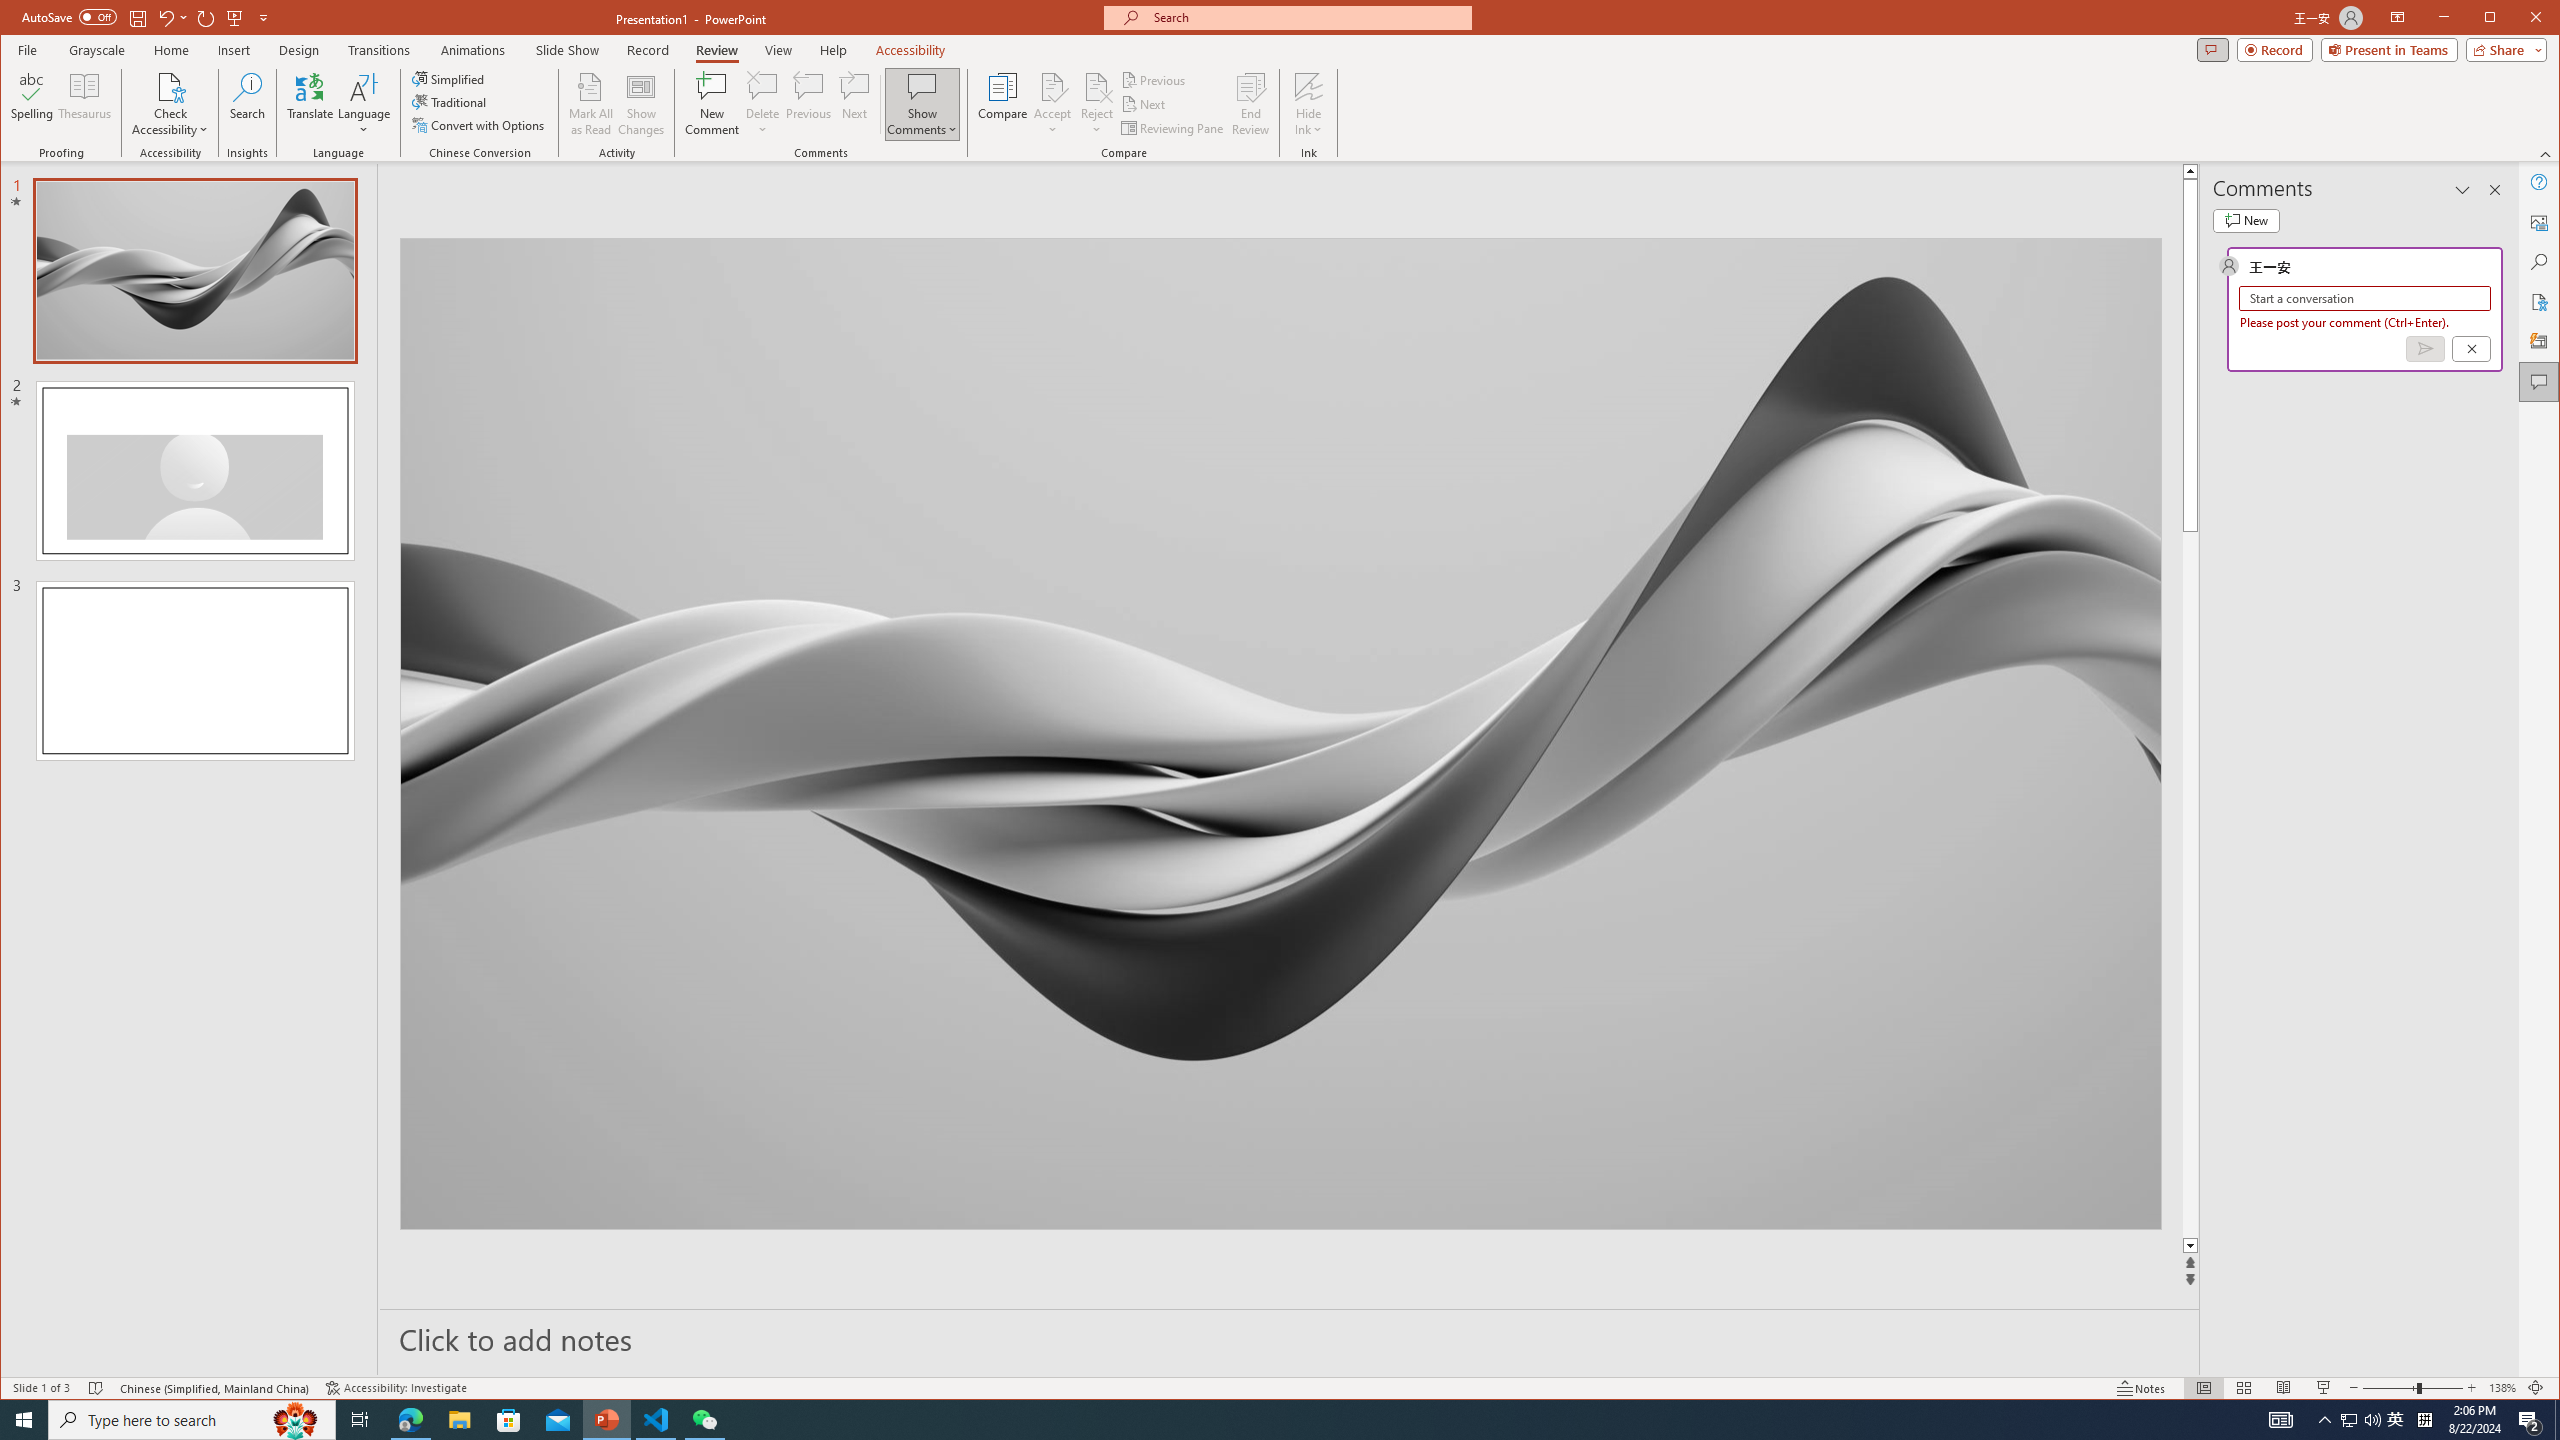  I want to click on Compare, so click(1002, 104).